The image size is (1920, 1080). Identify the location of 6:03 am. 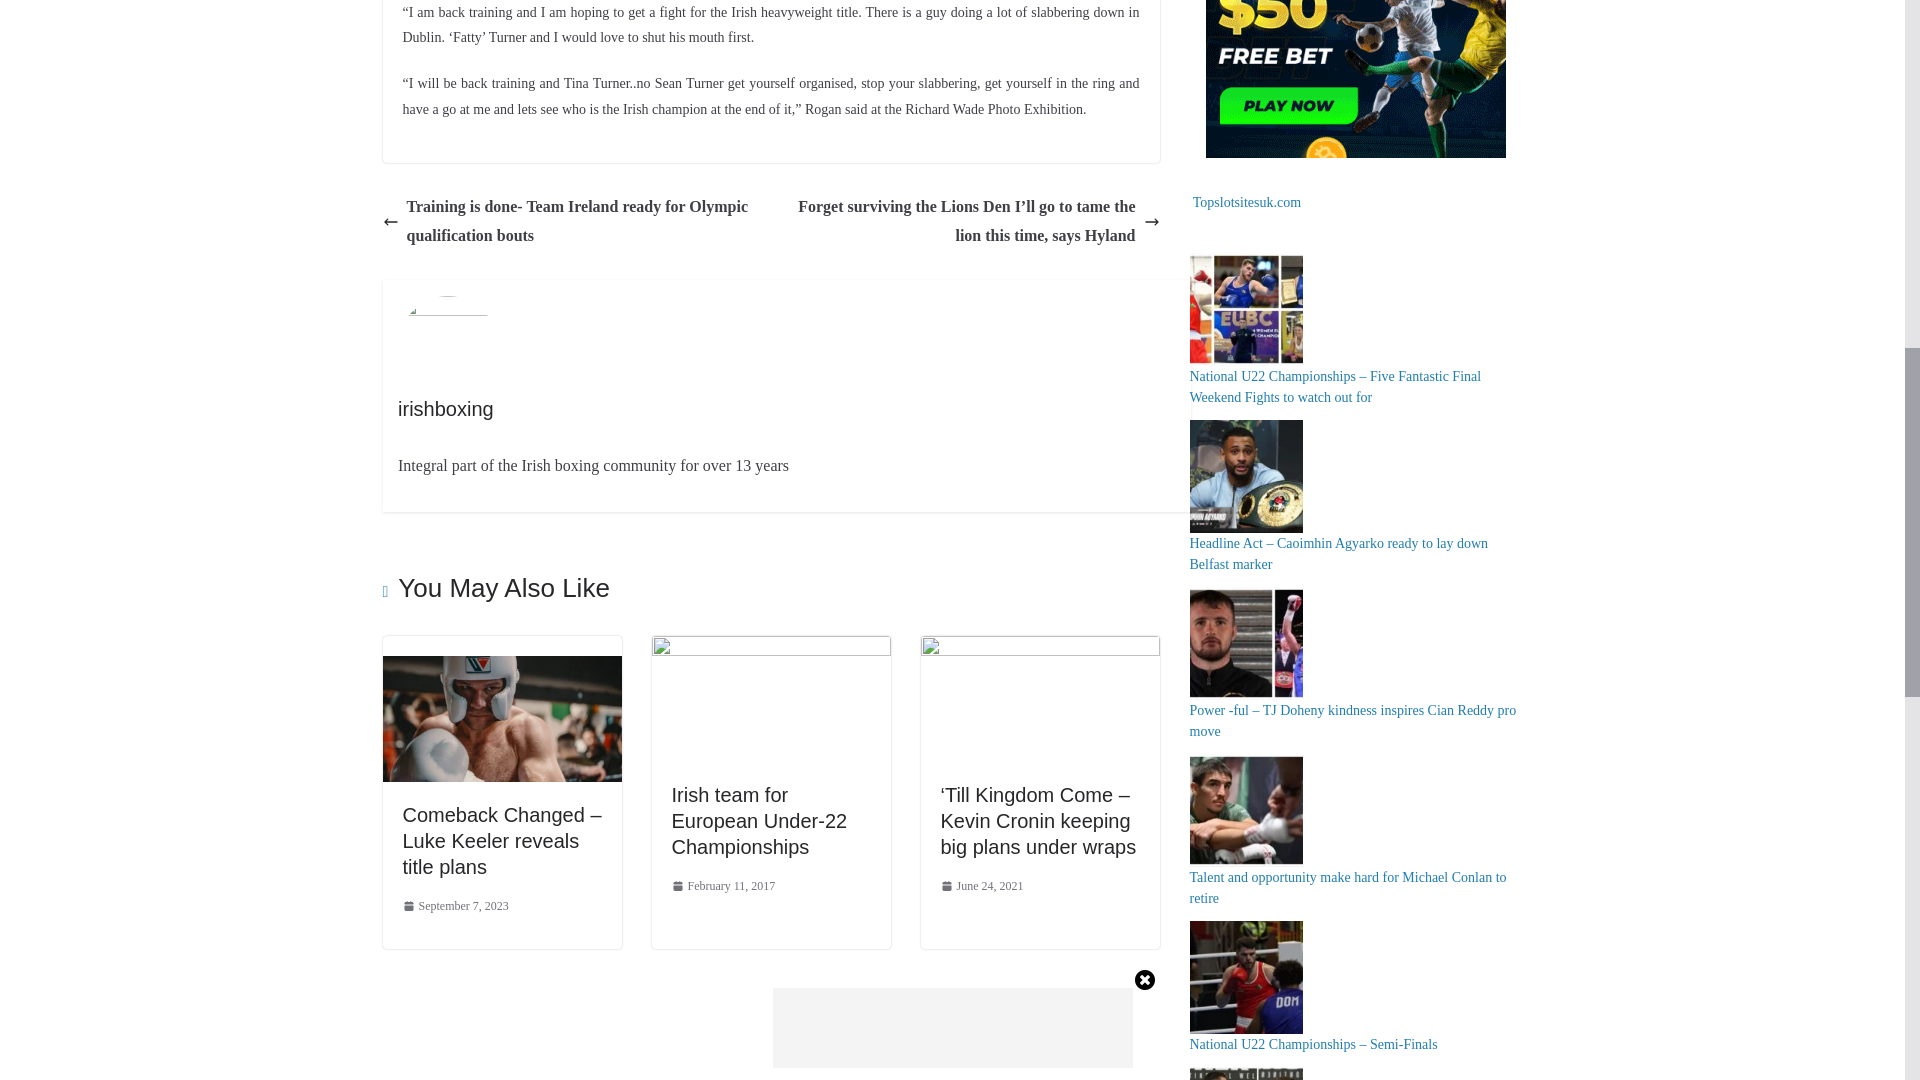
(982, 886).